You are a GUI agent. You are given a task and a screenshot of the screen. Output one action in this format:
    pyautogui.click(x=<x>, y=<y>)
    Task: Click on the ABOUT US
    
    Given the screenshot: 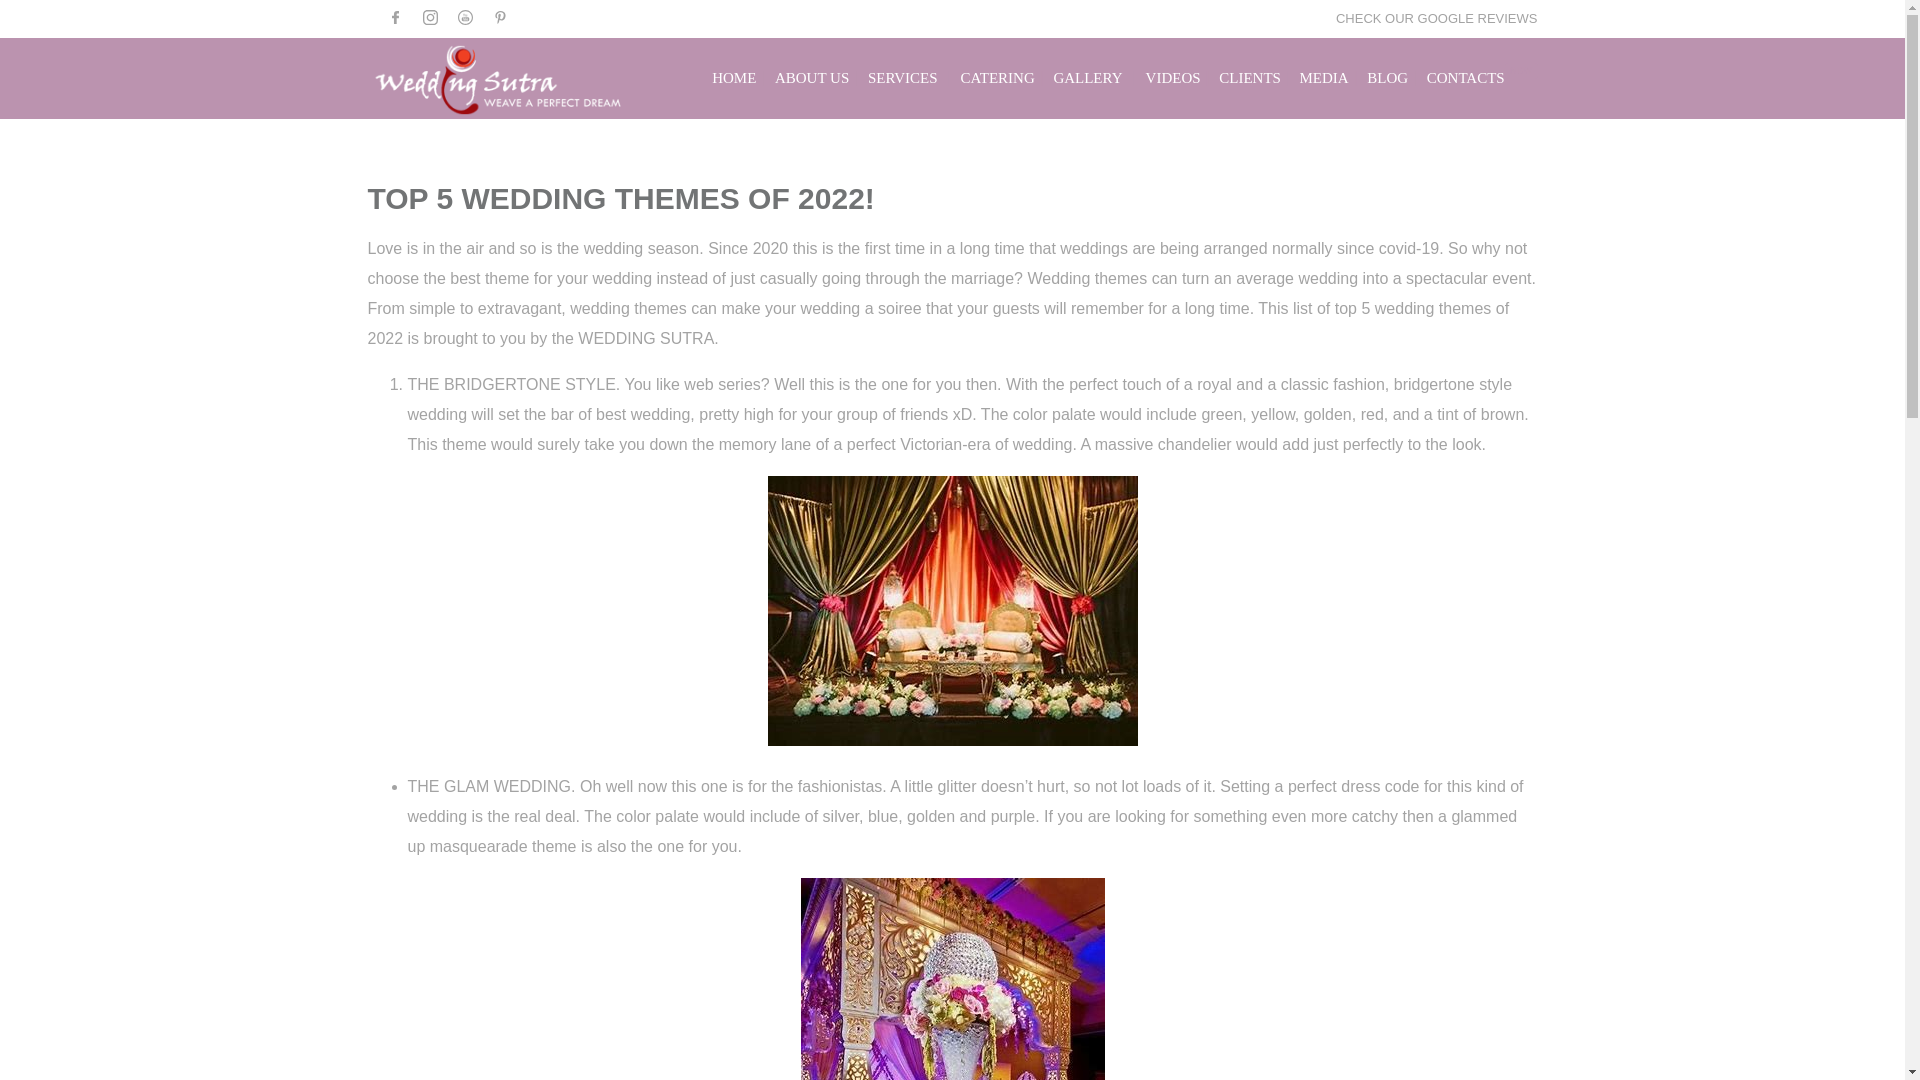 What is the action you would take?
    pyautogui.click(x=812, y=78)
    